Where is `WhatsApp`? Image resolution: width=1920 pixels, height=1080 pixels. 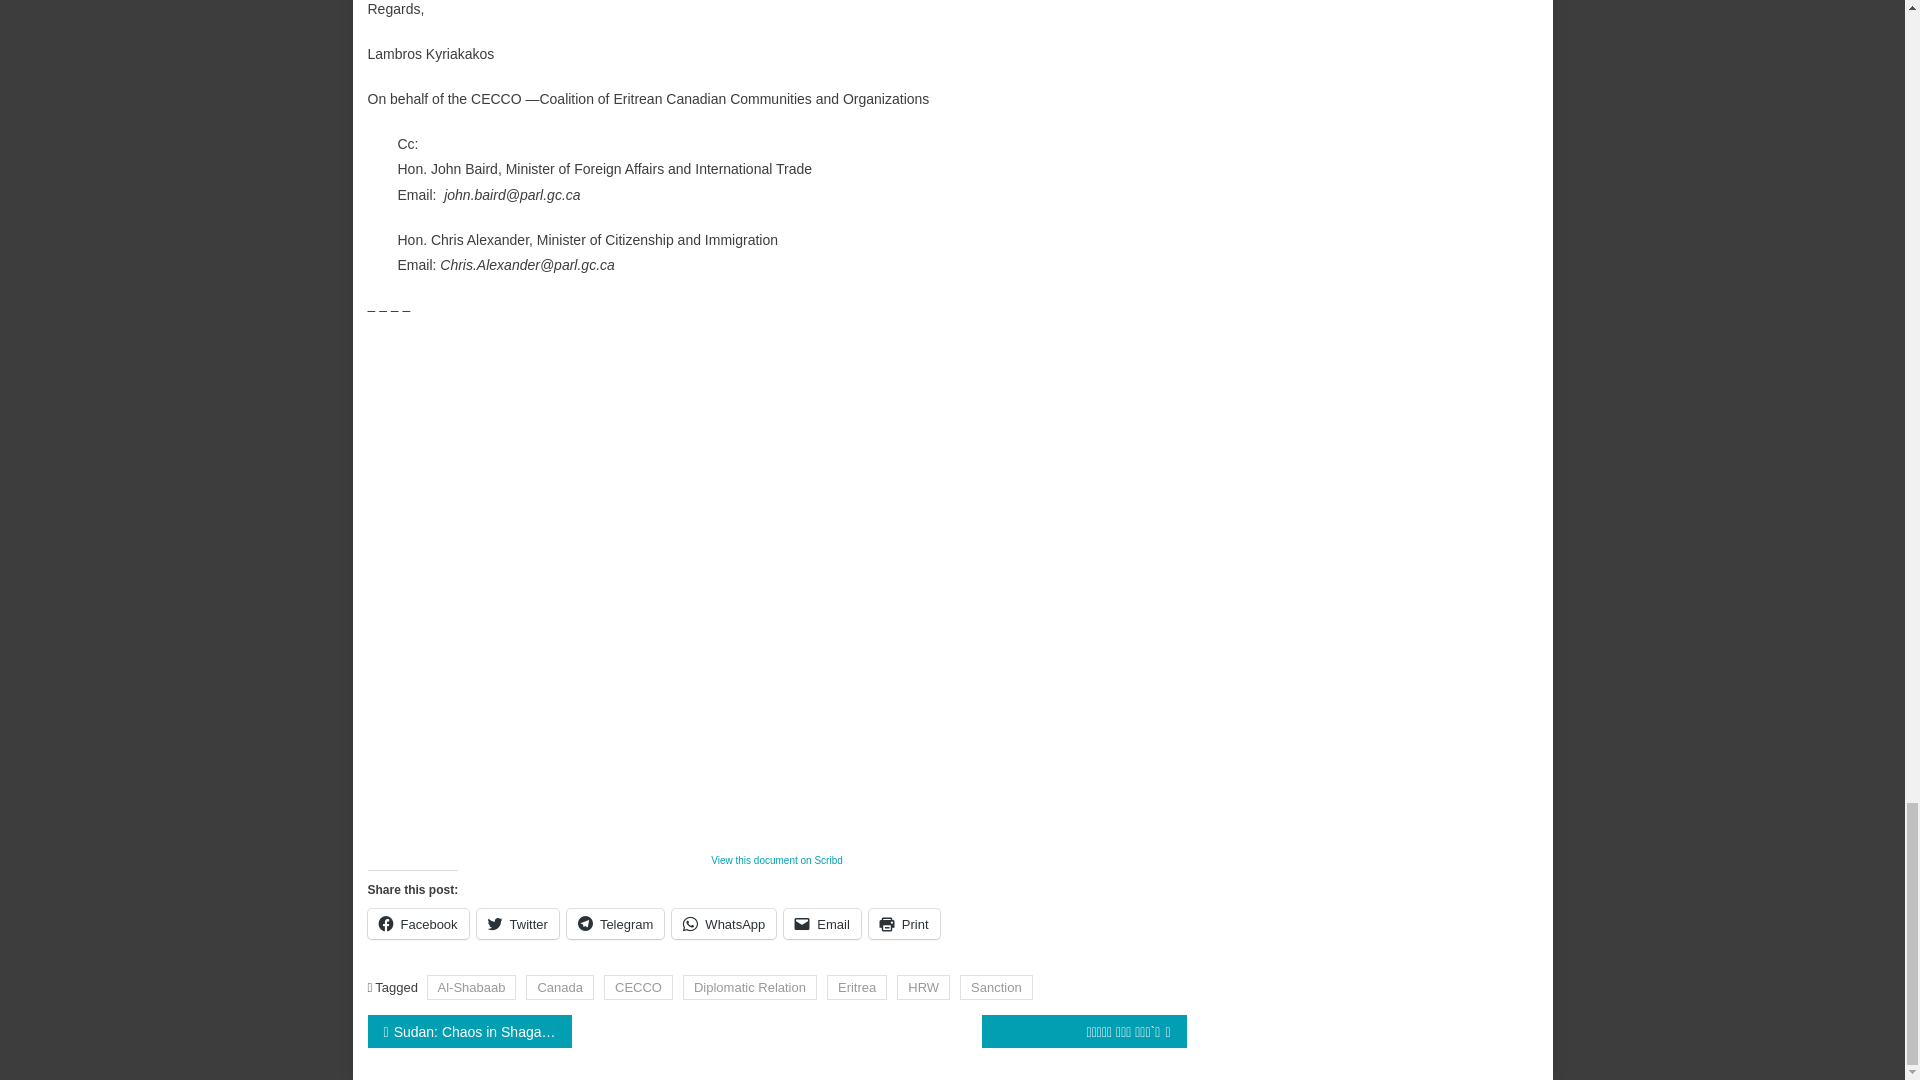
WhatsApp is located at coordinates (724, 924).